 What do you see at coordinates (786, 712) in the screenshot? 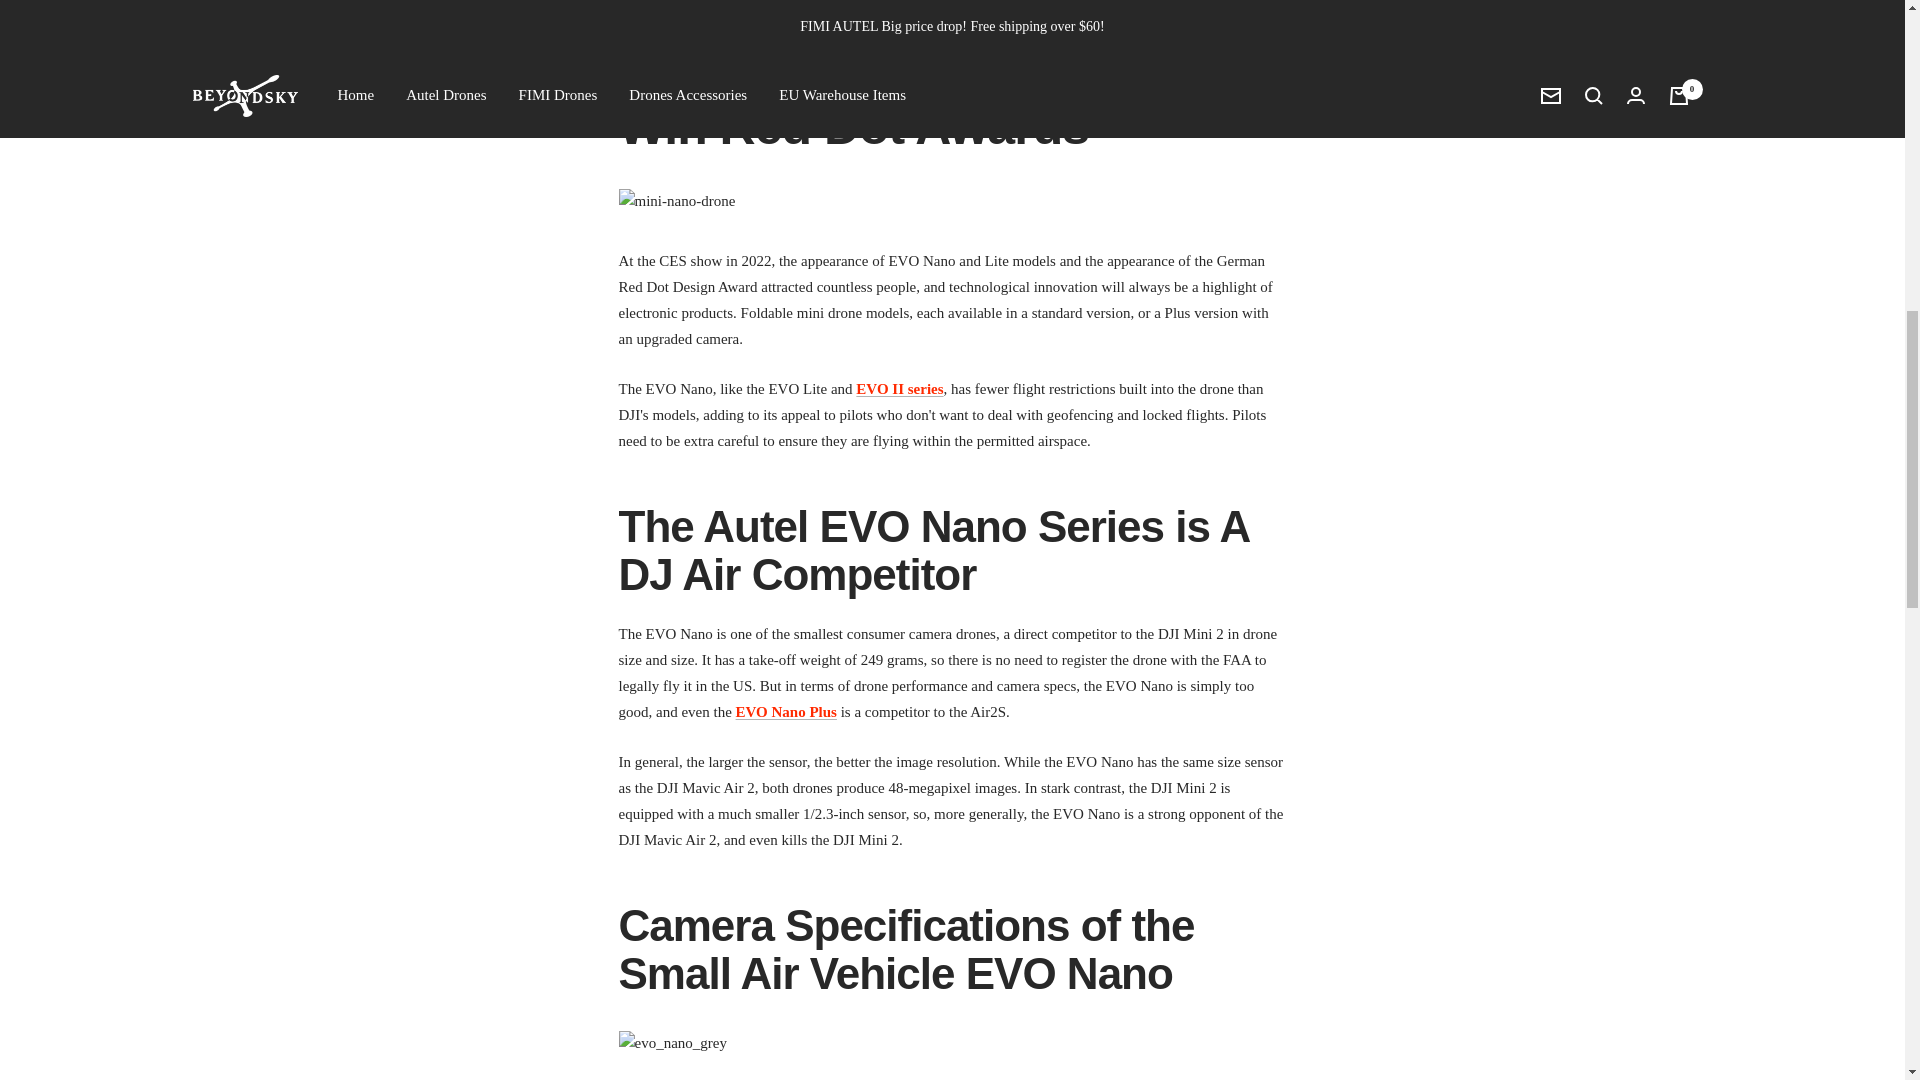
I see `autel evo nano drone` at bounding box center [786, 712].